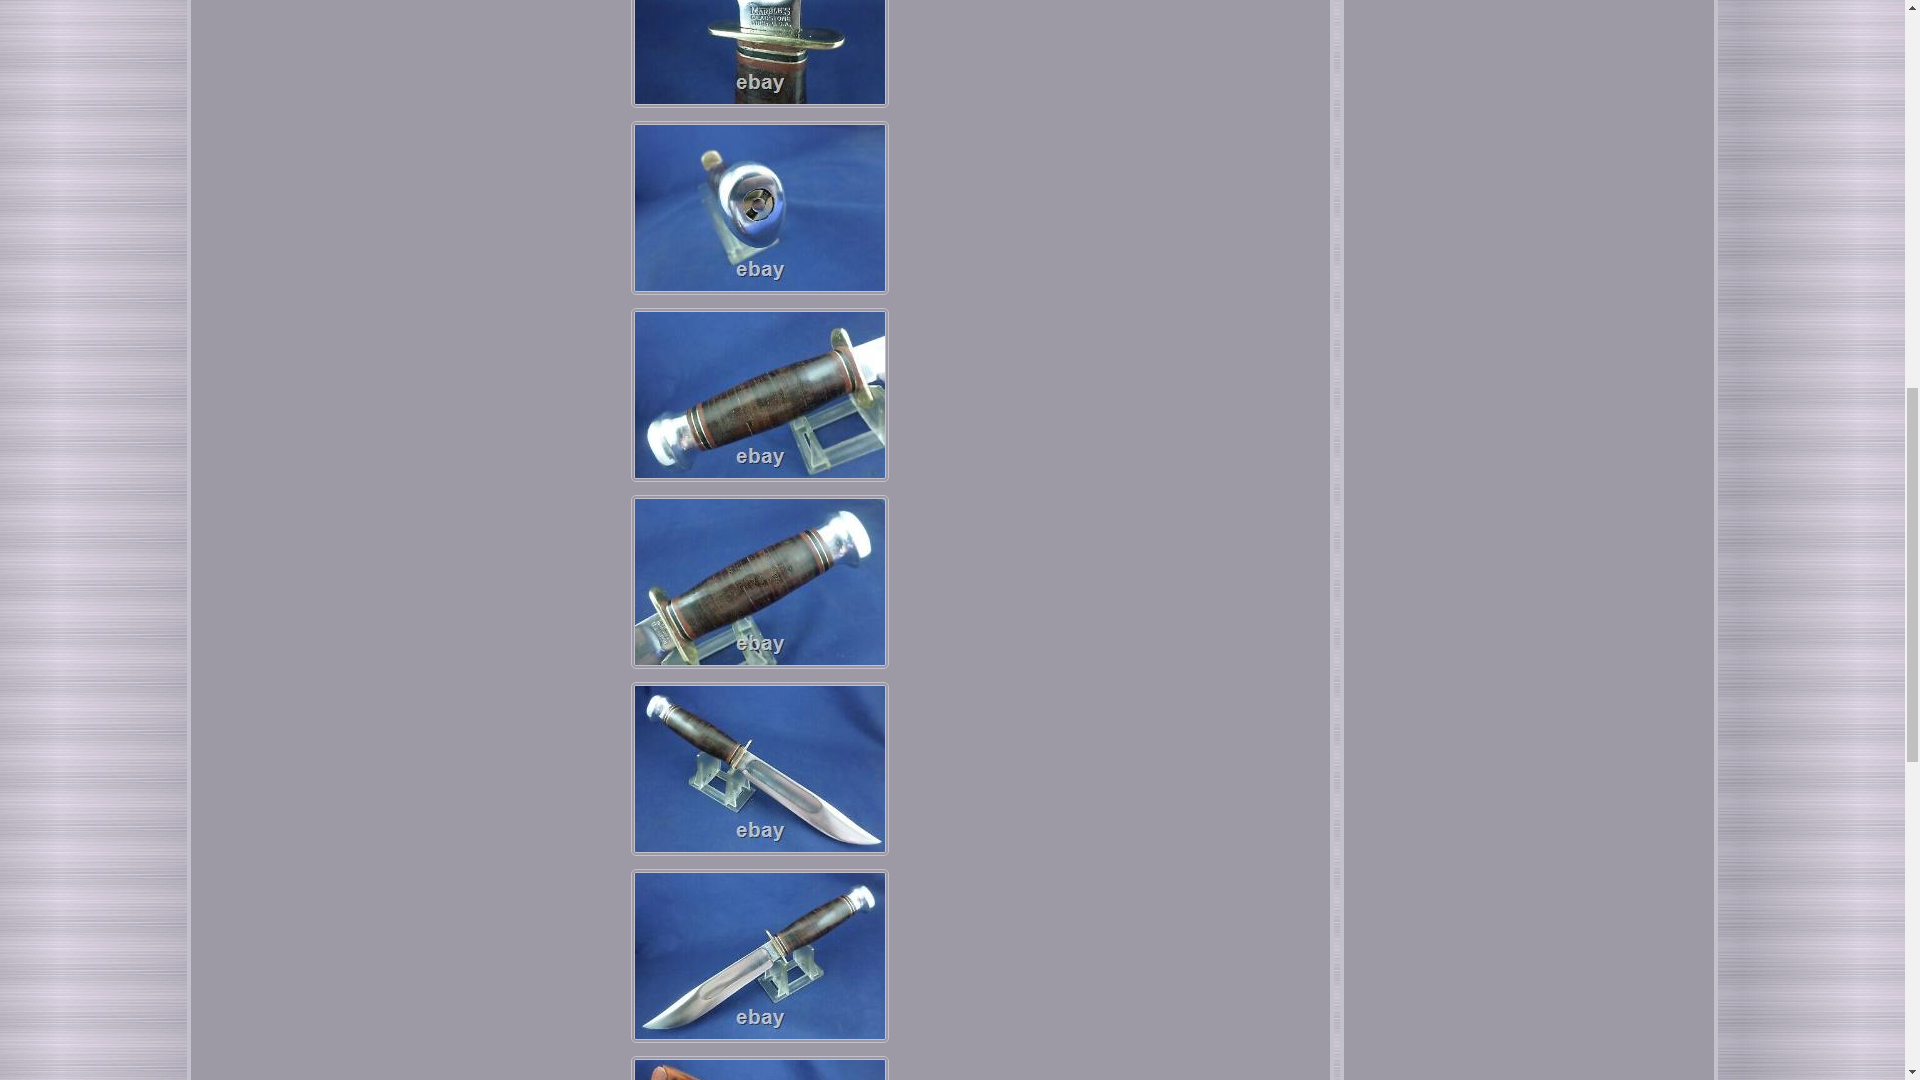 The image size is (1920, 1080). Describe the element at coordinates (760, 581) in the screenshot. I see `Vintage Marbles Gladstone Knife with Sheath` at that location.